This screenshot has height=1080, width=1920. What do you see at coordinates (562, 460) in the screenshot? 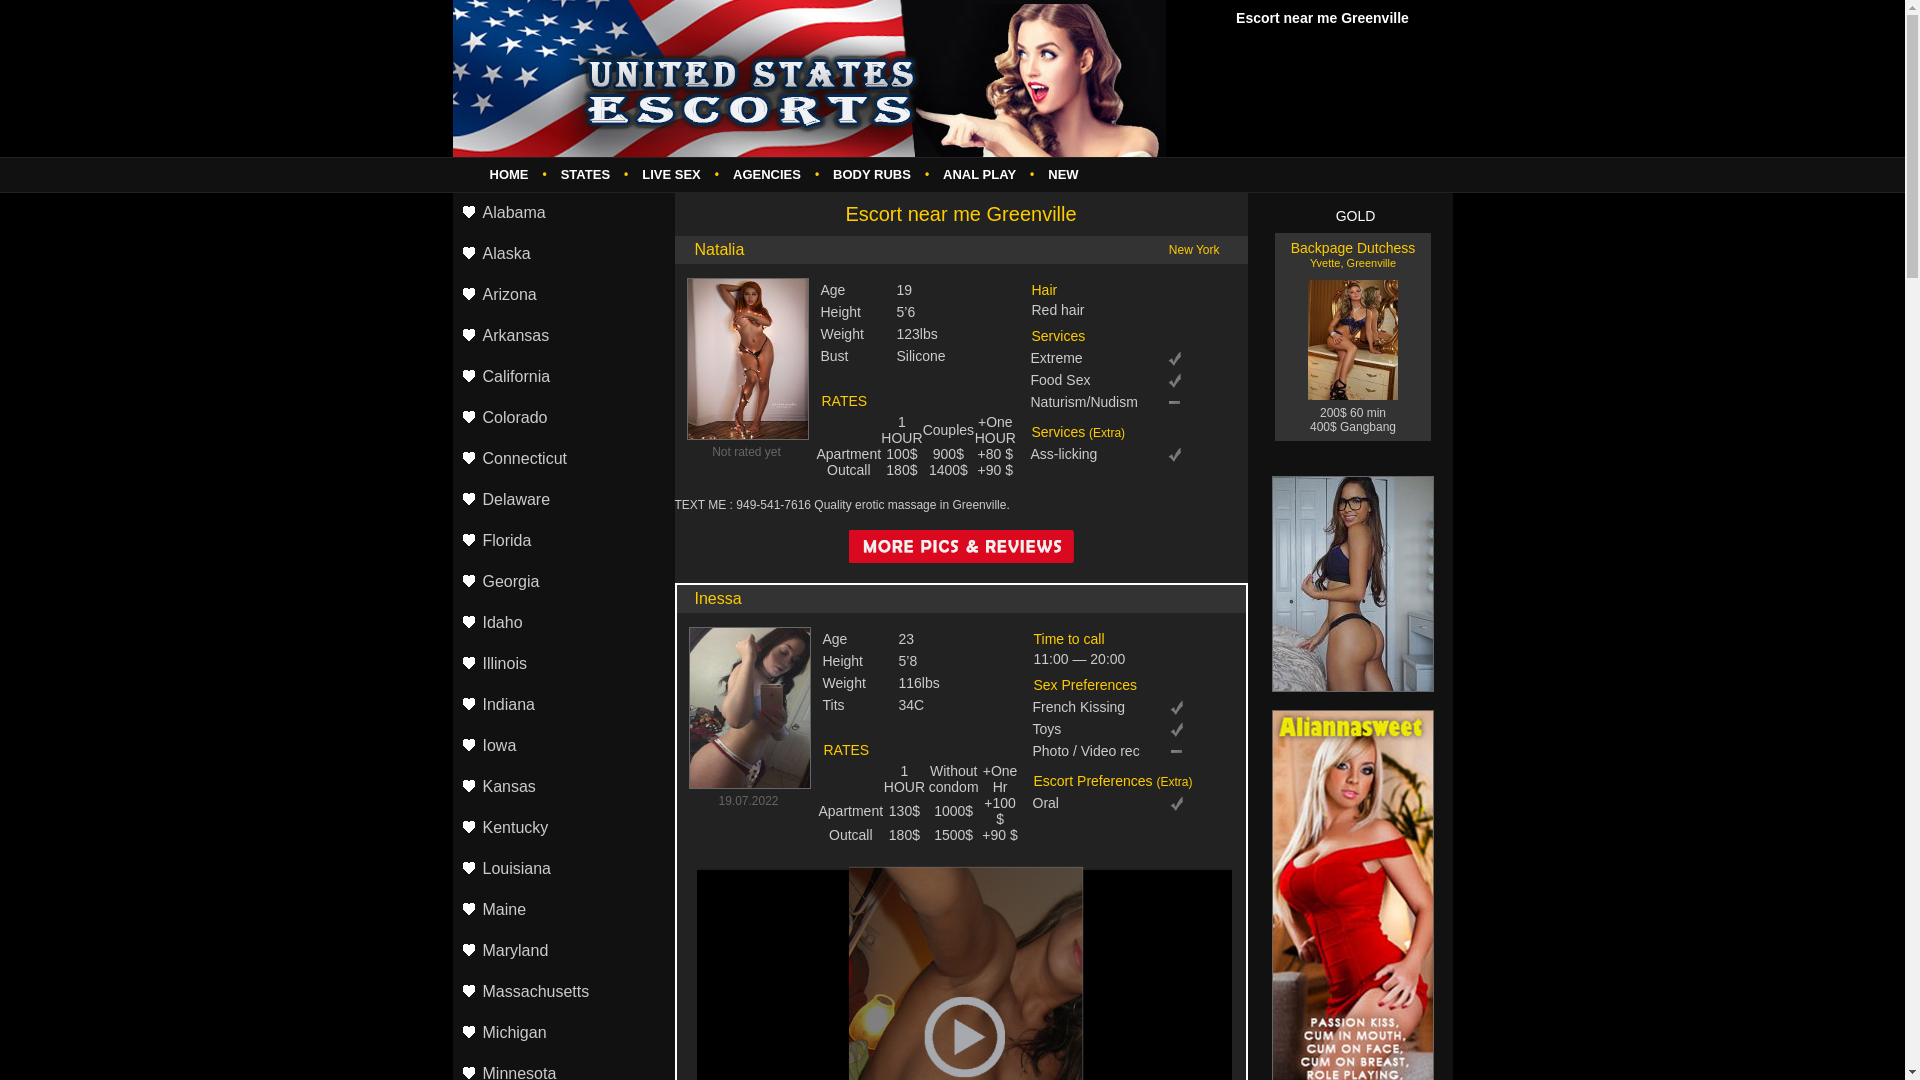
I see `Connecticut` at bounding box center [562, 460].